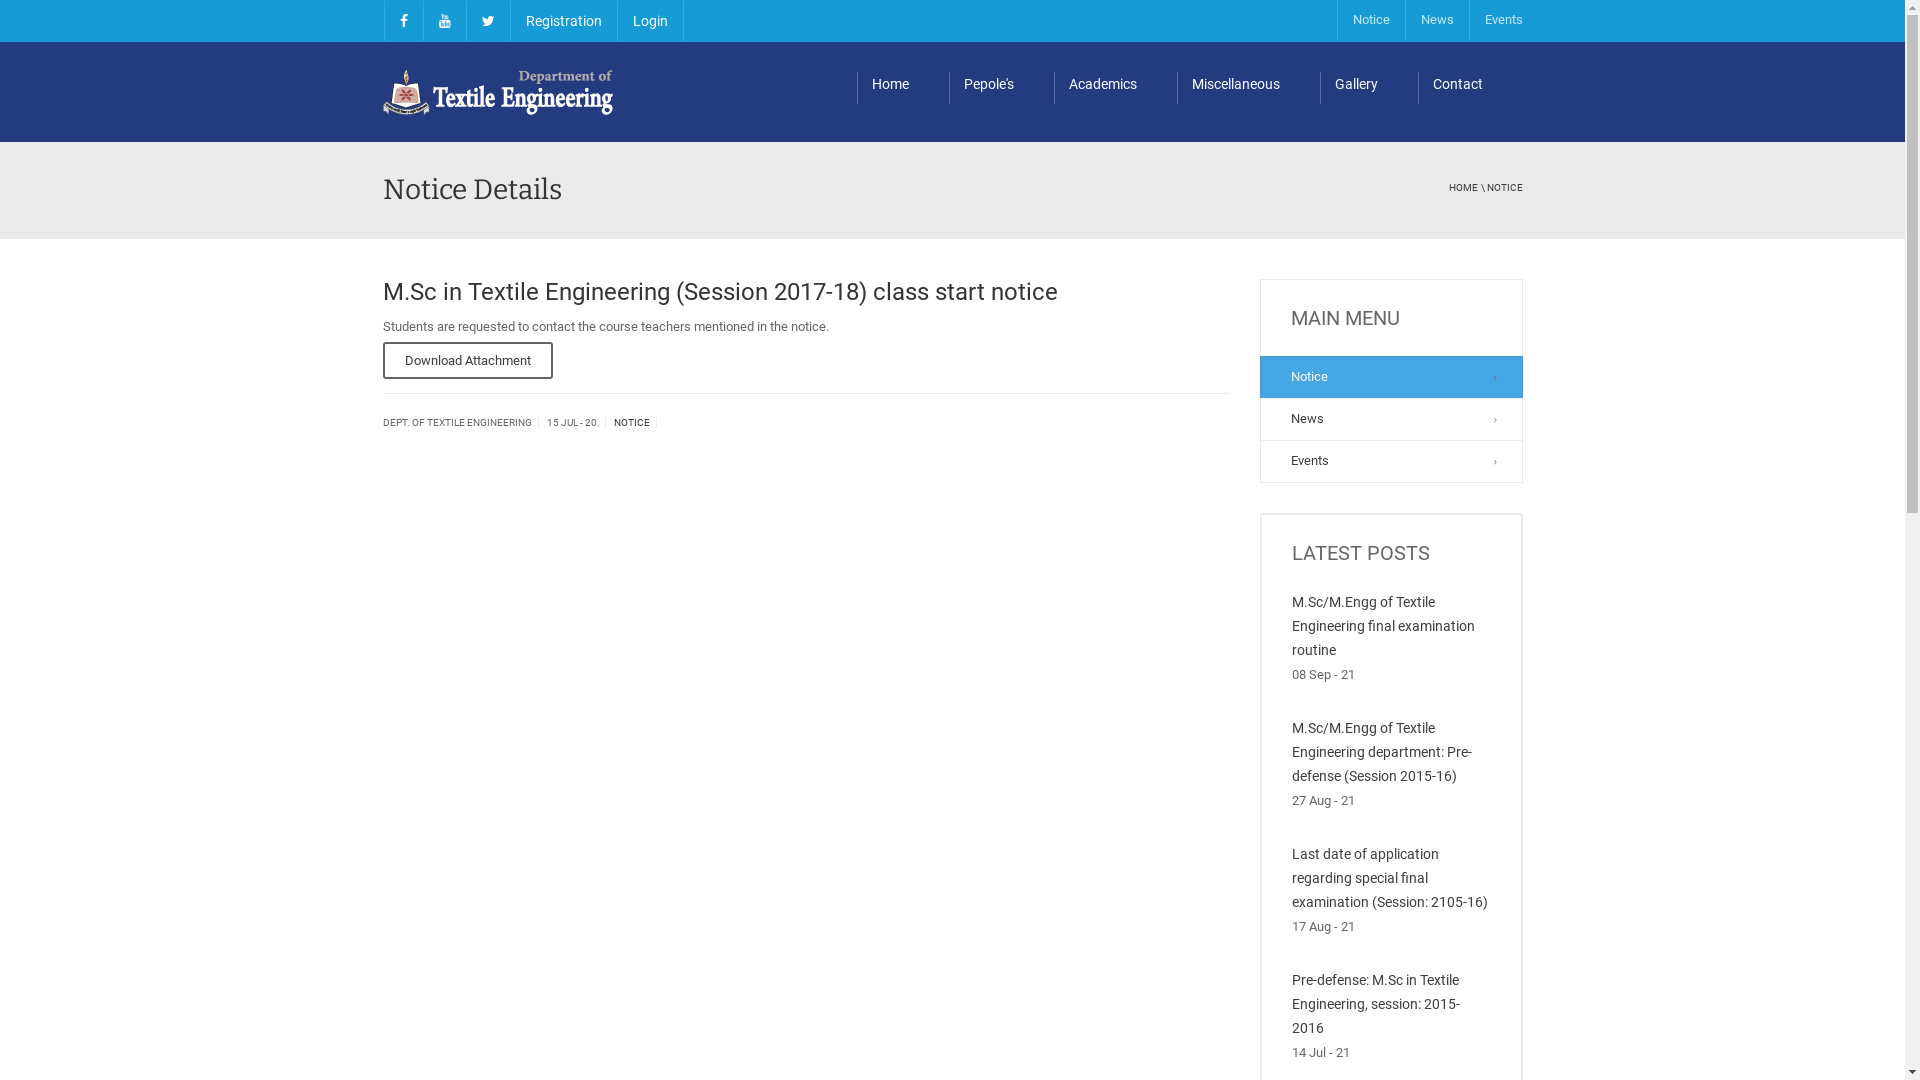 The width and height of the screenshot is (1920, 1080). What do you see at coordinates (1376, 1004) in the screenshot?
I see `Pre-defense: M.Sc in Textile Engineering, session: 2015-2016` at bounding box center [1376, 1004].